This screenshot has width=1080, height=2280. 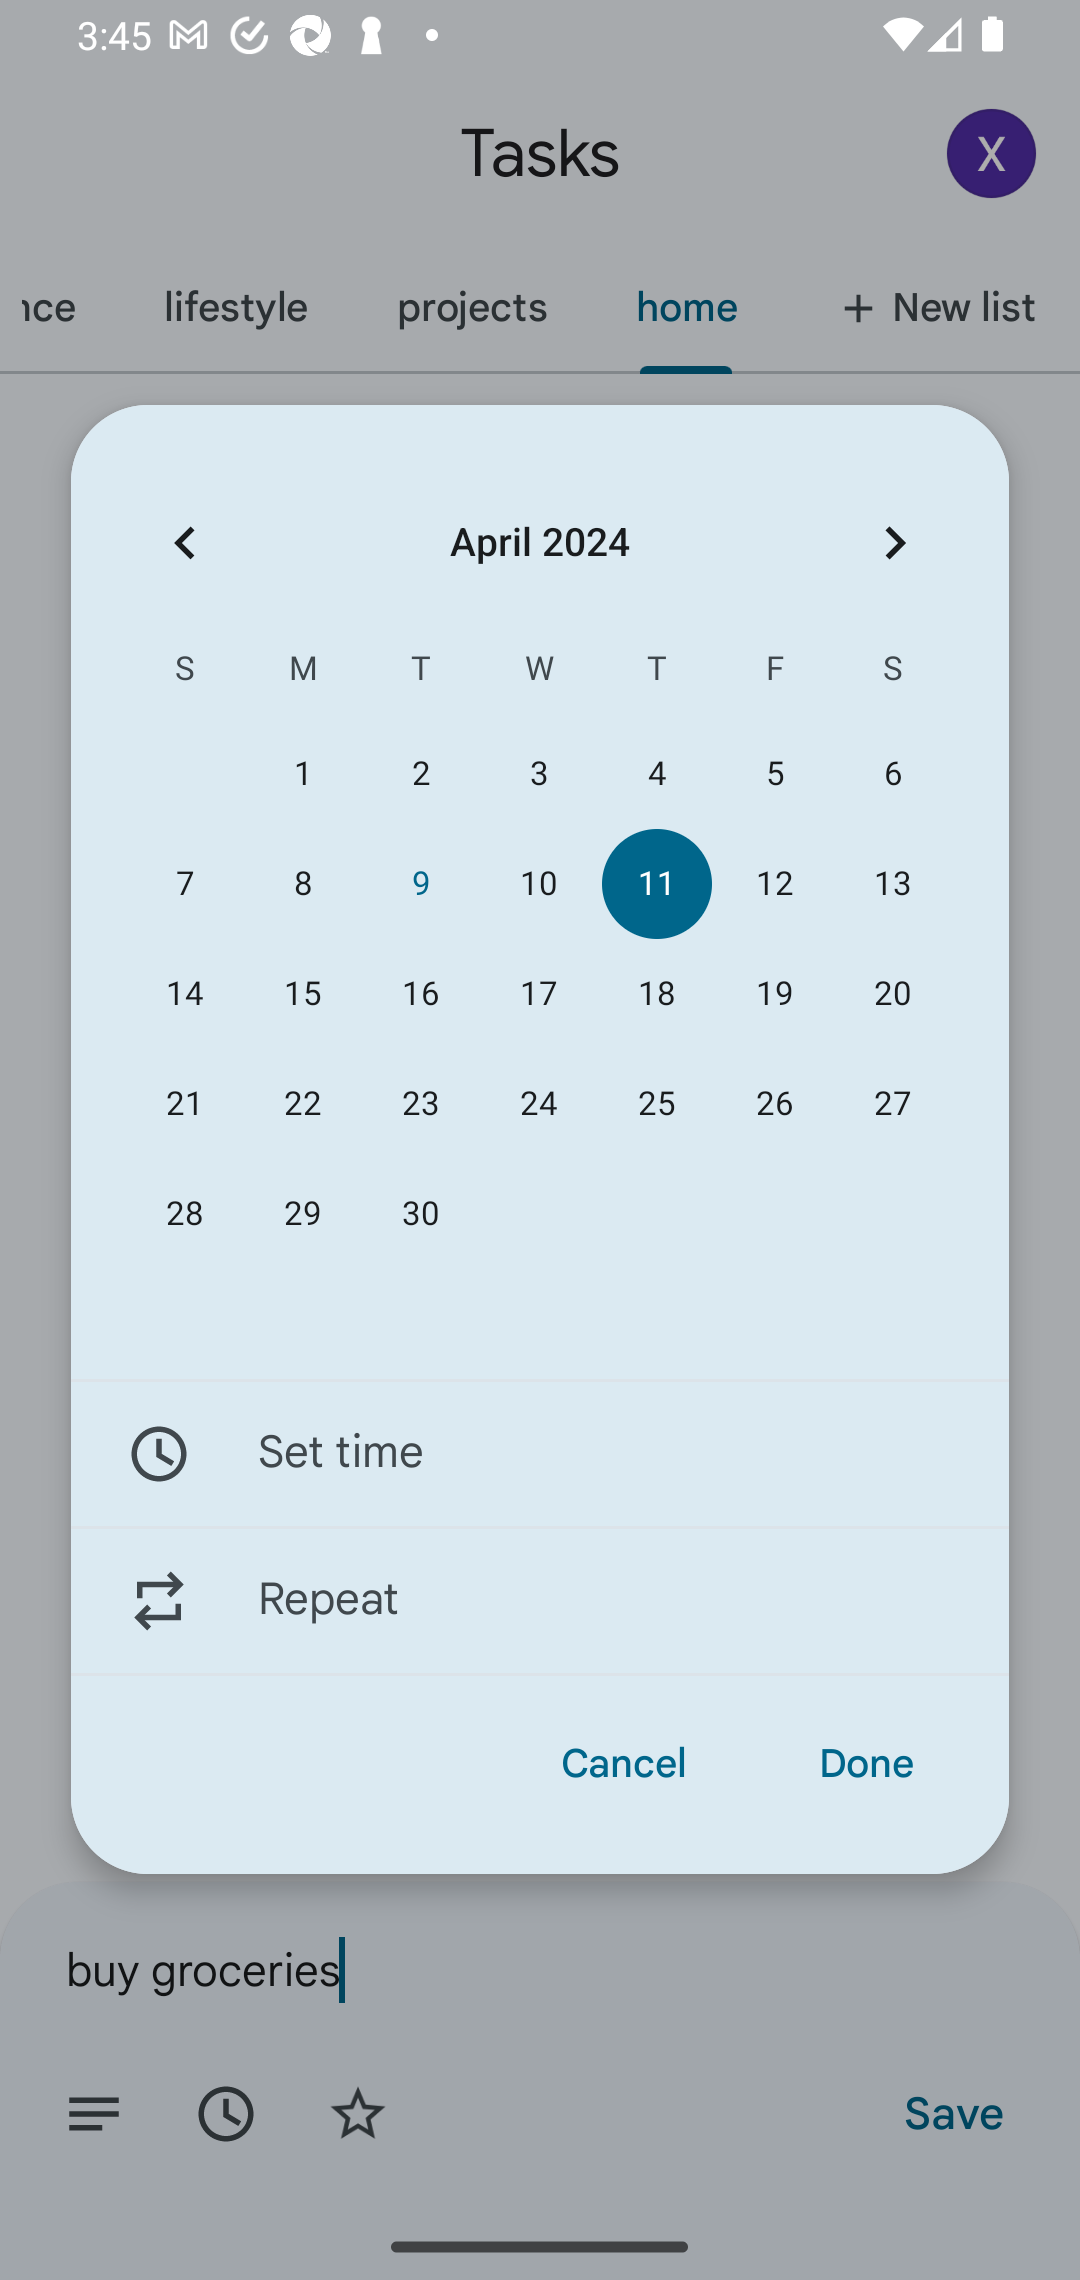 I want to click on 20 20 April 2024, so click(x=892, y=994).